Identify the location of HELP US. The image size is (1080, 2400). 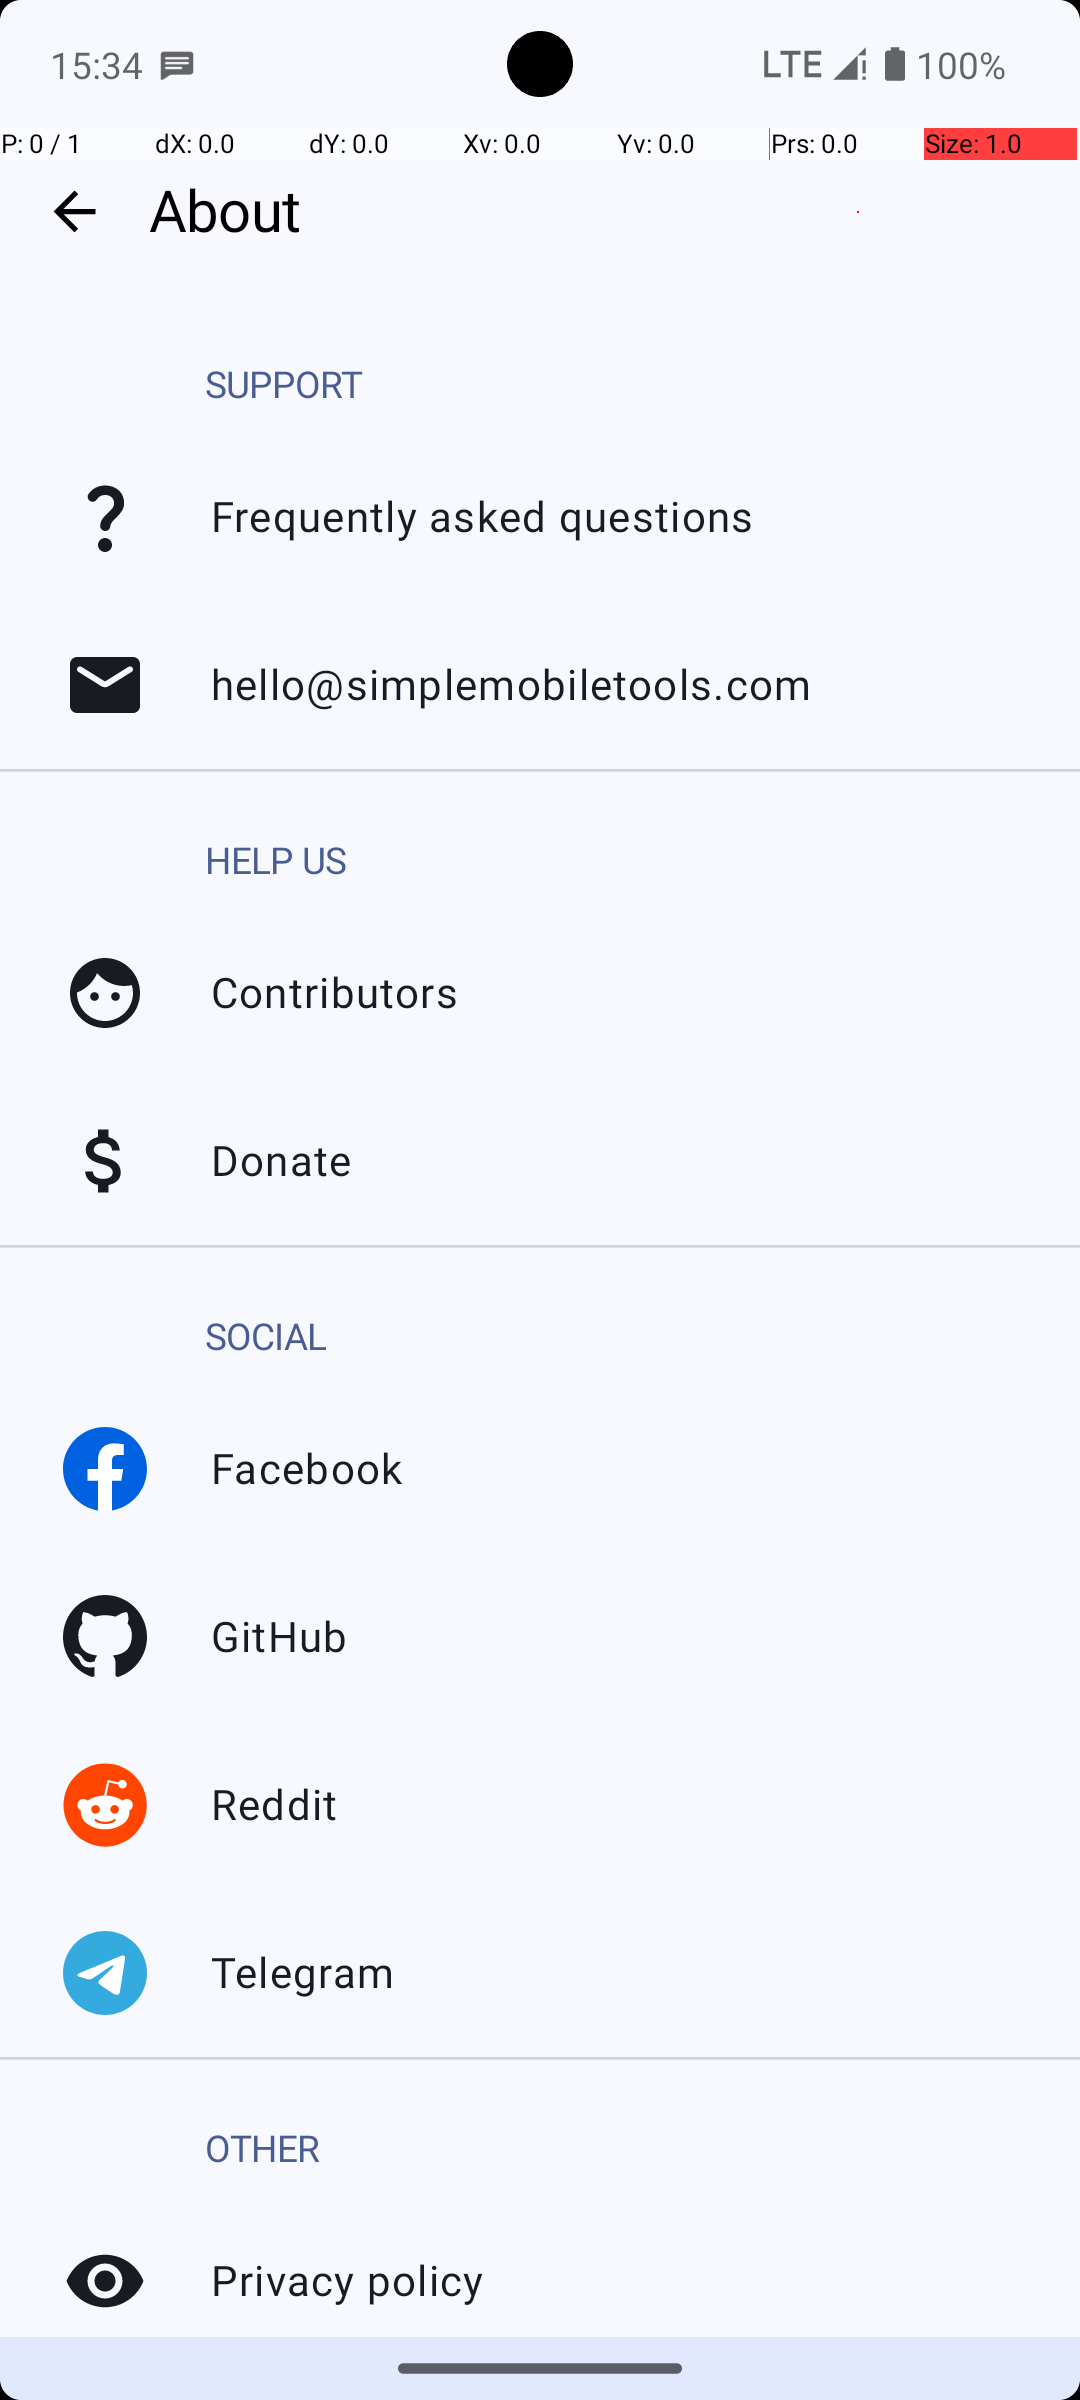
(276, 861).